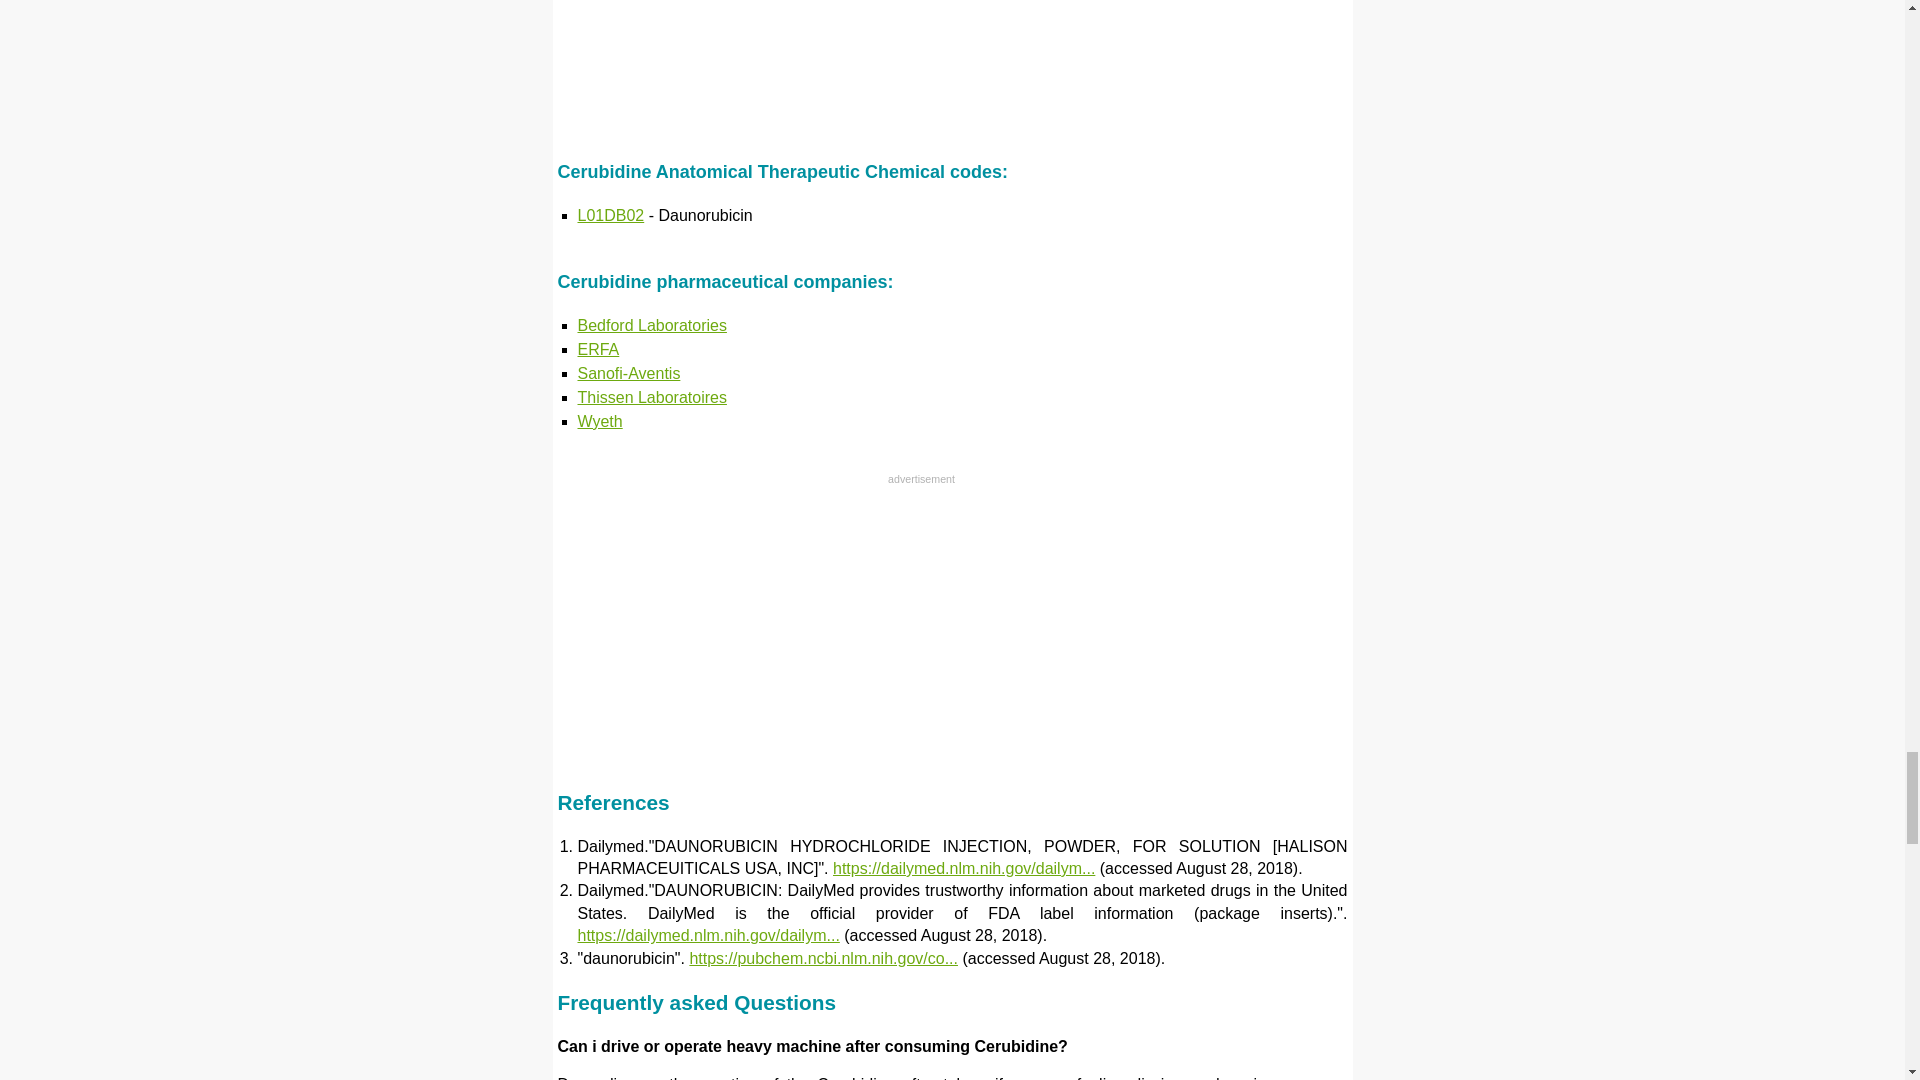 This screenshot has height=1080, width=1920. I want to click on Sanofi-Aventis, so click(629, 374).